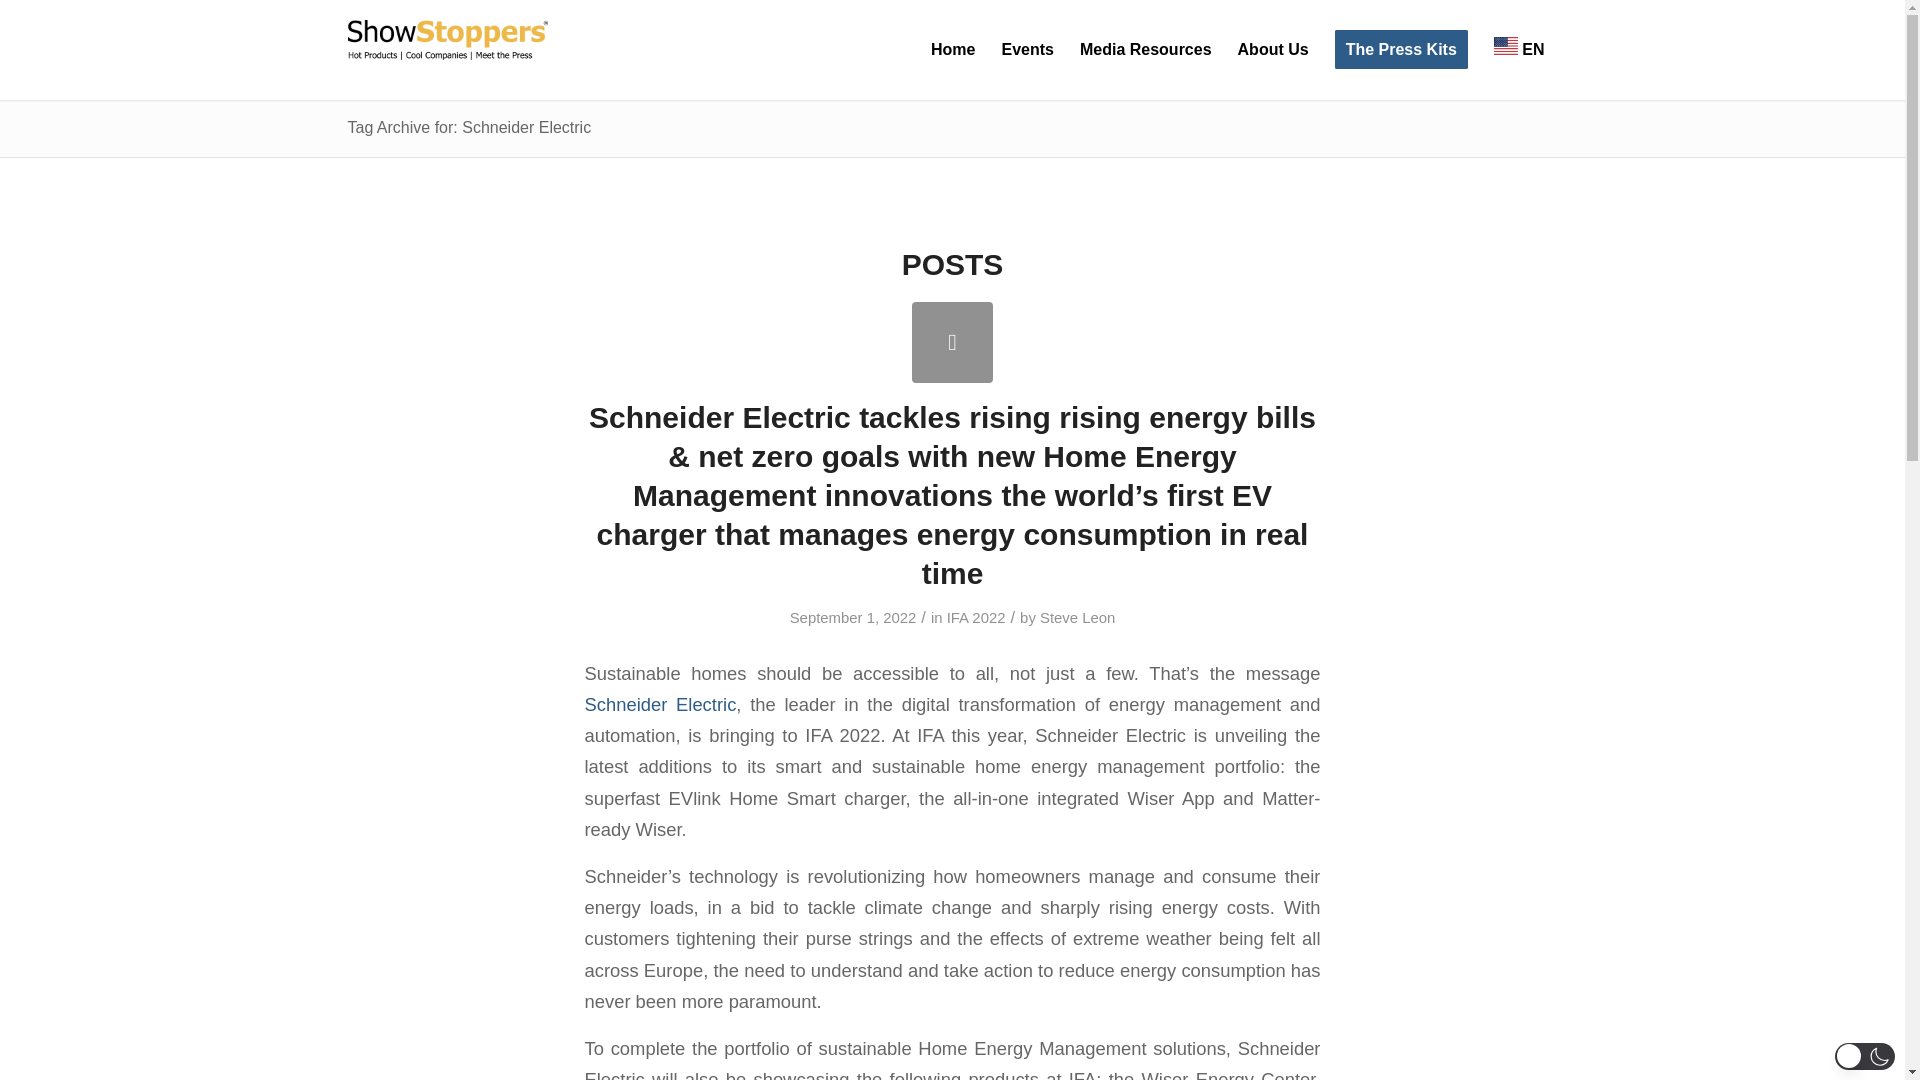 Image resolution: width=1920 pixels, height=1080 pixels. What do you see at coordinates (469, 127) in the screenshot?
I see `Permanent Link: Tag Archive for: Schneider Electric` at bounding box center [469, 127].